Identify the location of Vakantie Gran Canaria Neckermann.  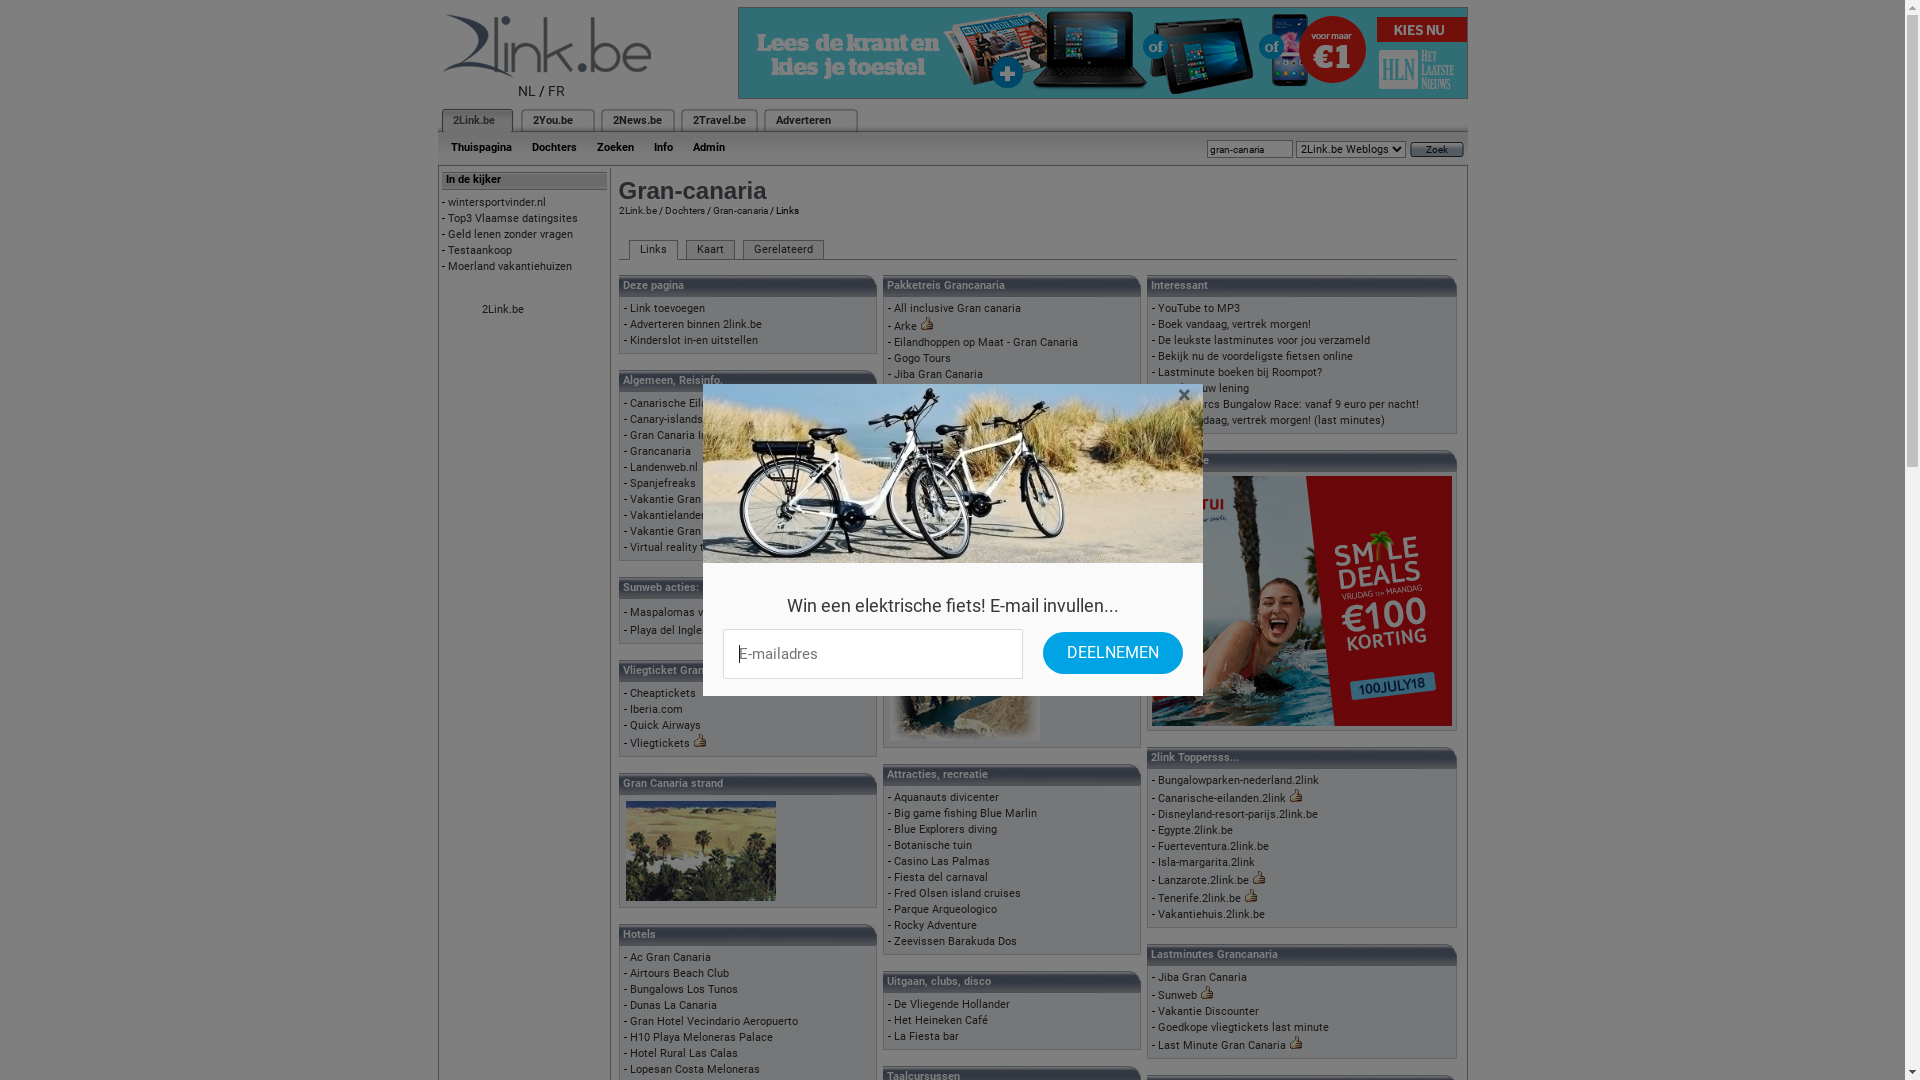
(984, 456).